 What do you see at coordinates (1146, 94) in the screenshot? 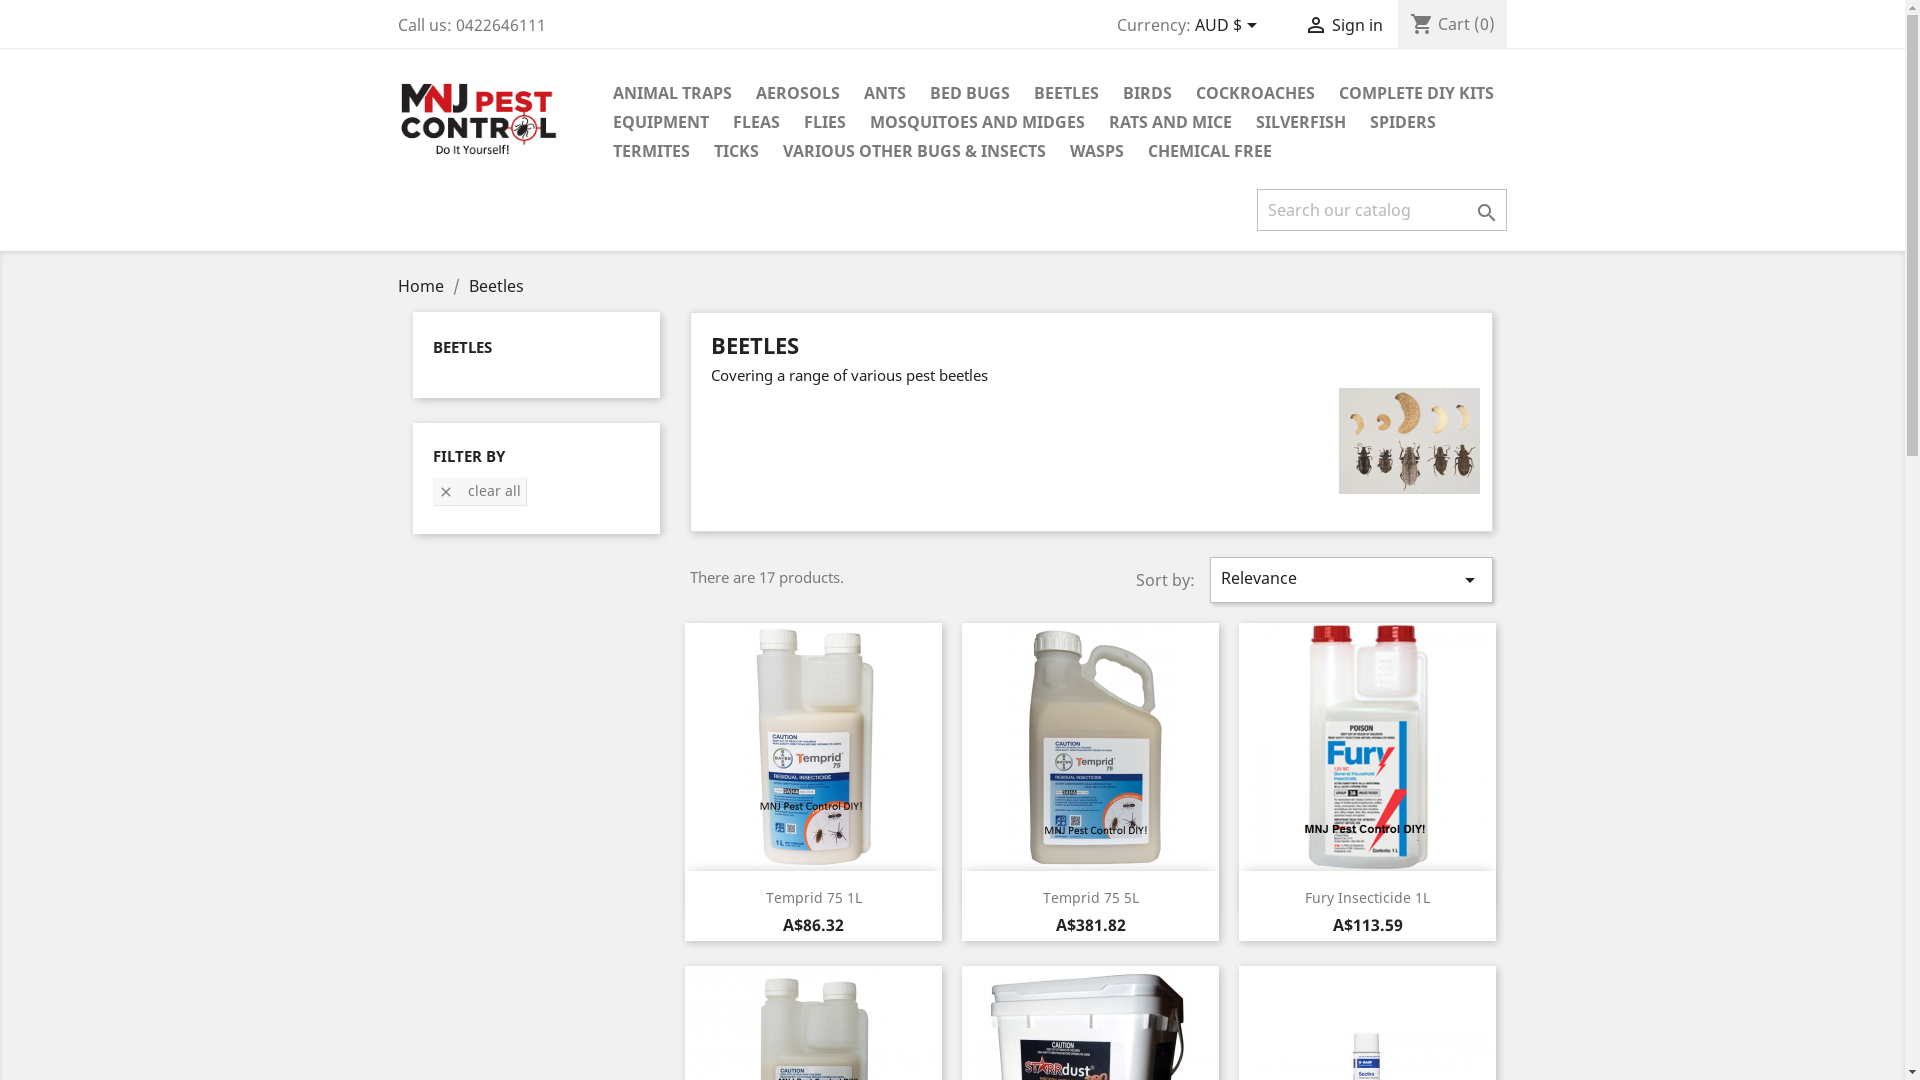
I see `BIRDS` at bounding box center [1146, 94].